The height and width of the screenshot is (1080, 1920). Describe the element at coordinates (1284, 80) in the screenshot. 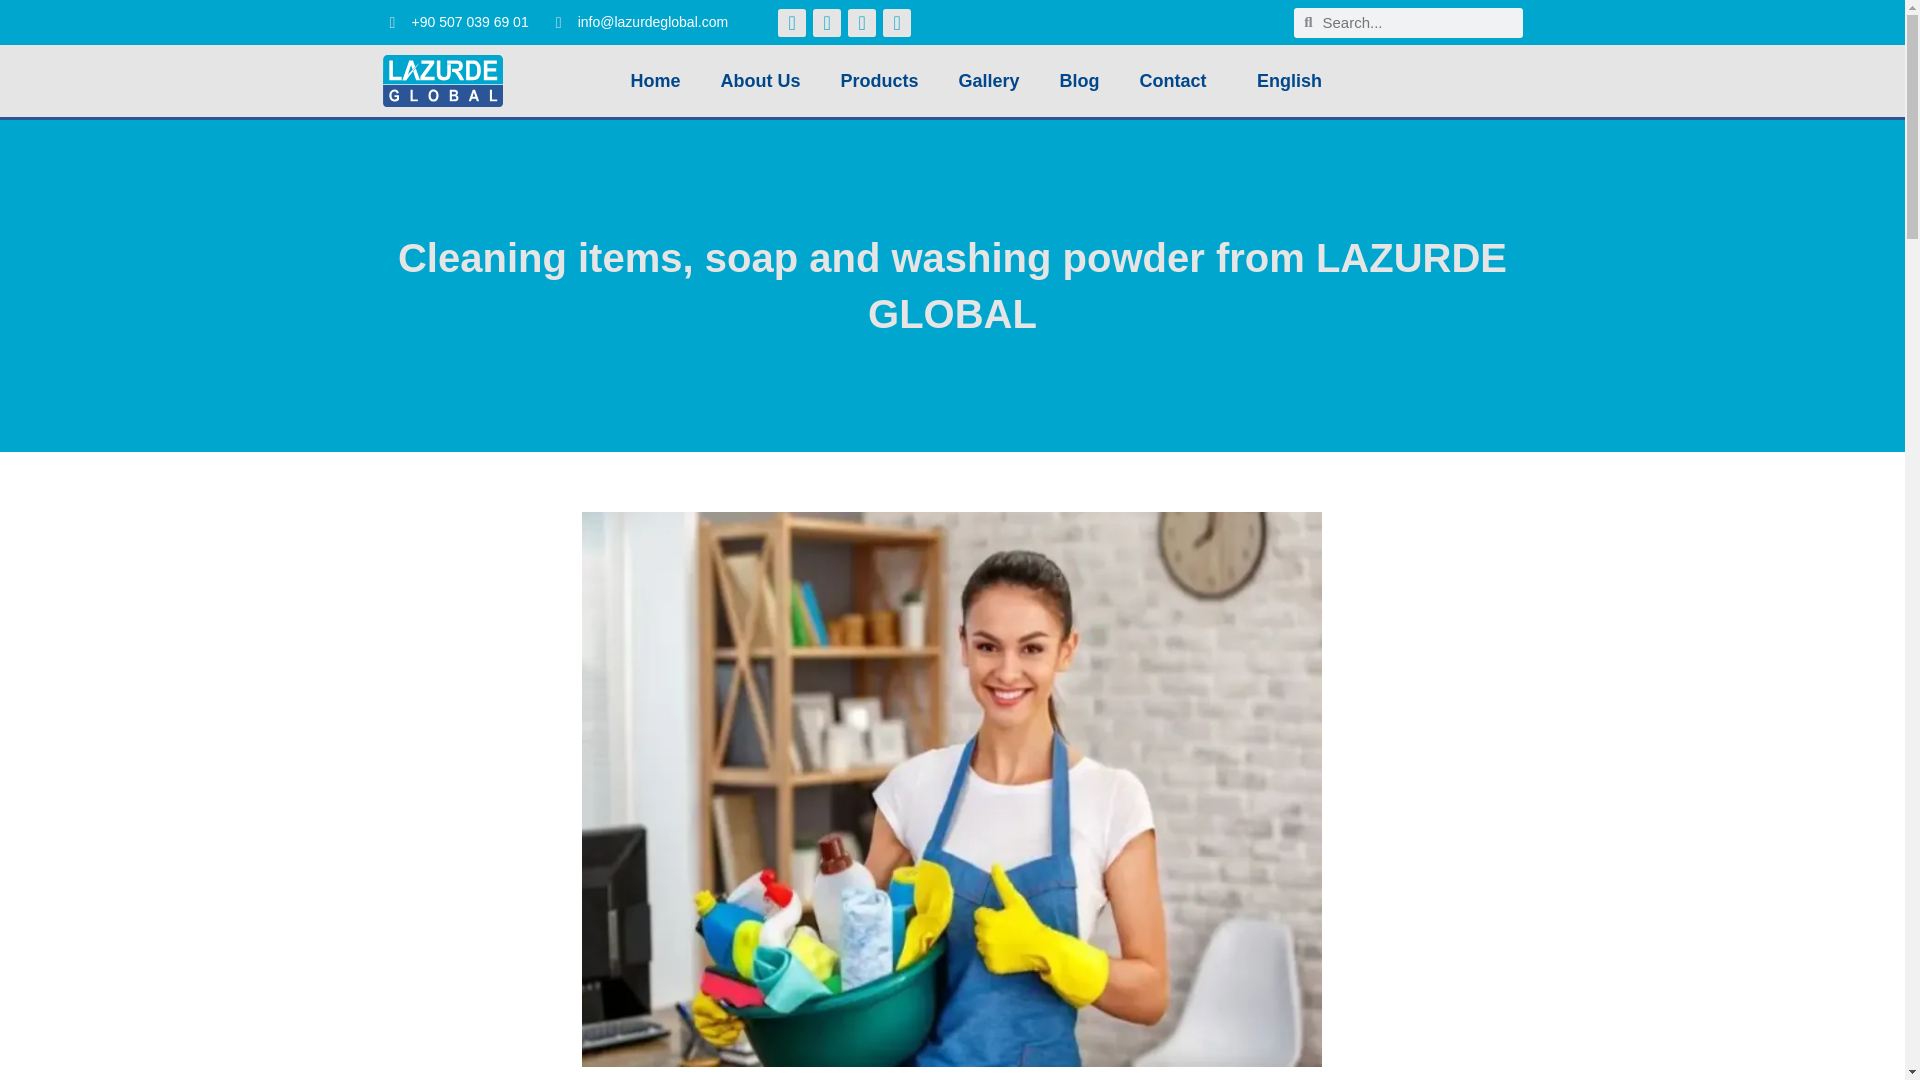

I see `English` at that location.